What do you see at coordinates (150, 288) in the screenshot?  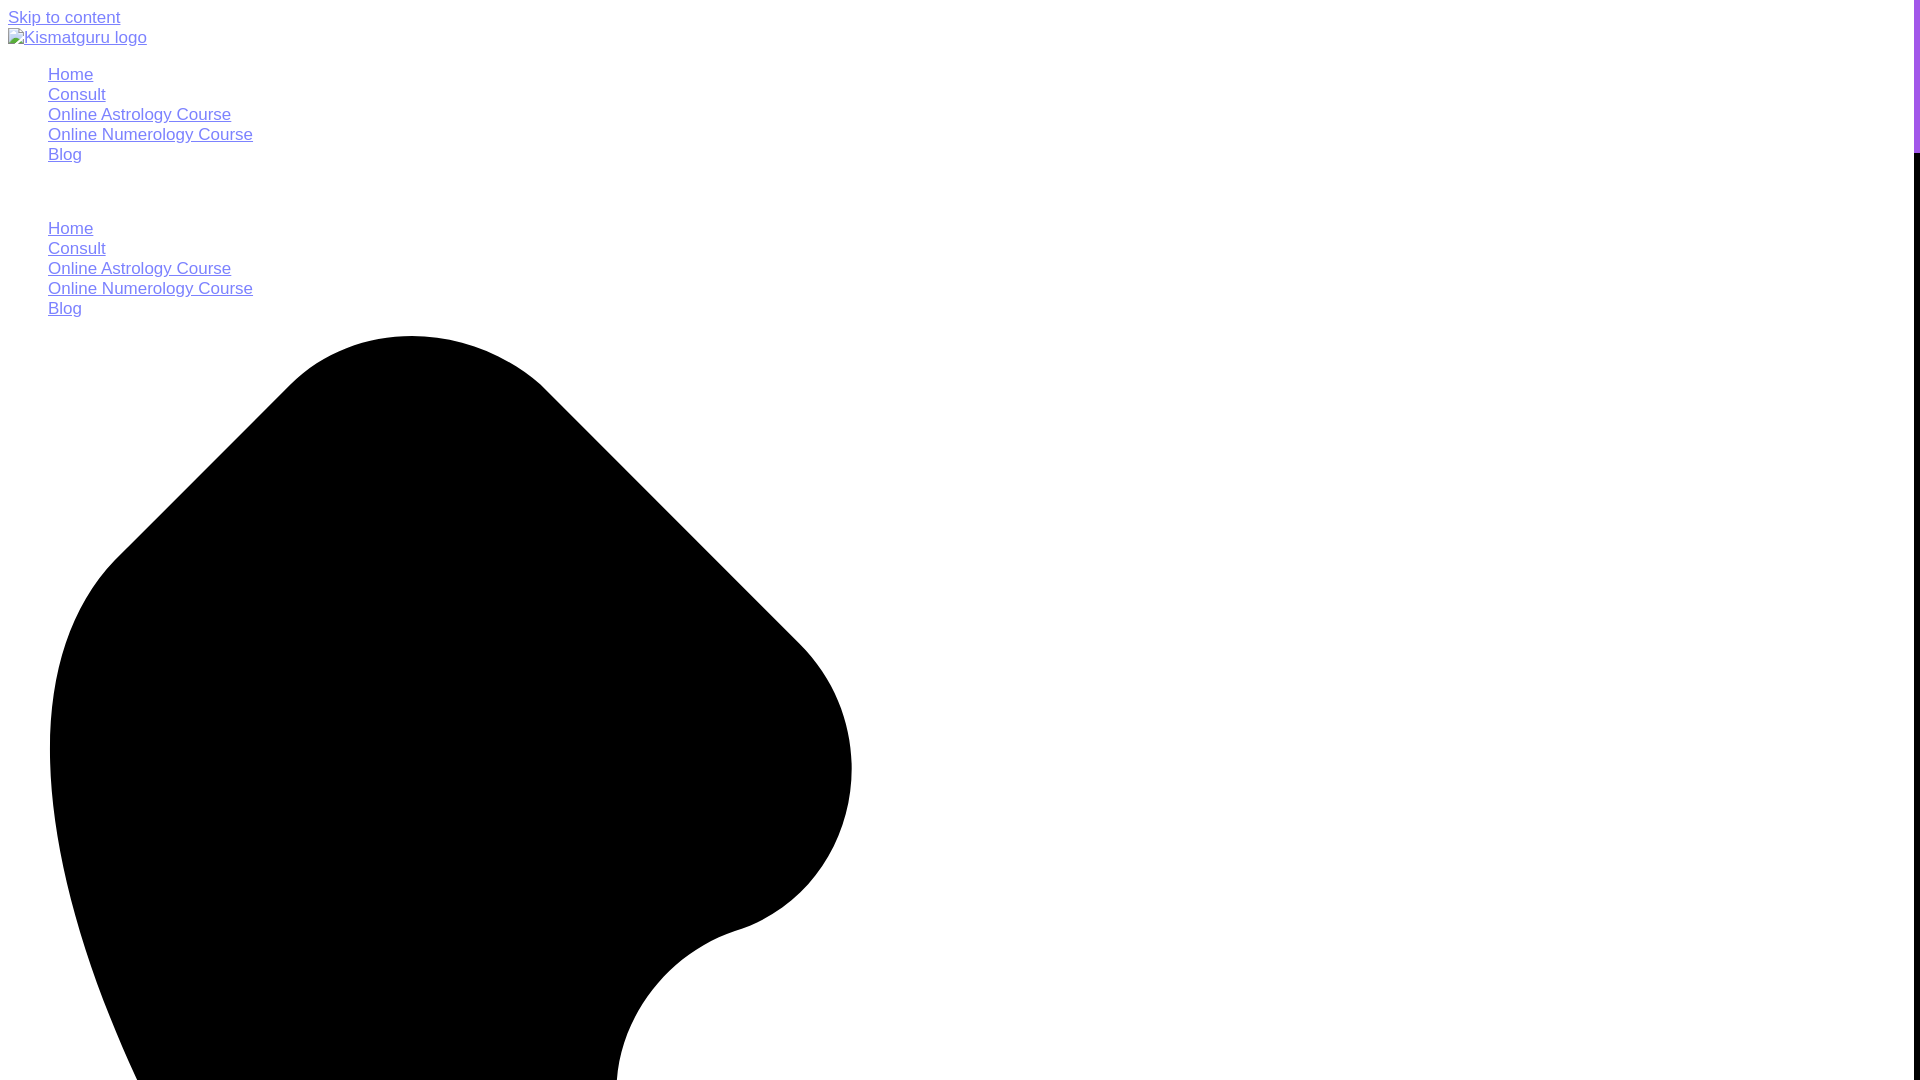 I see `Online Numerology Course` at bounding box center [150, 288].